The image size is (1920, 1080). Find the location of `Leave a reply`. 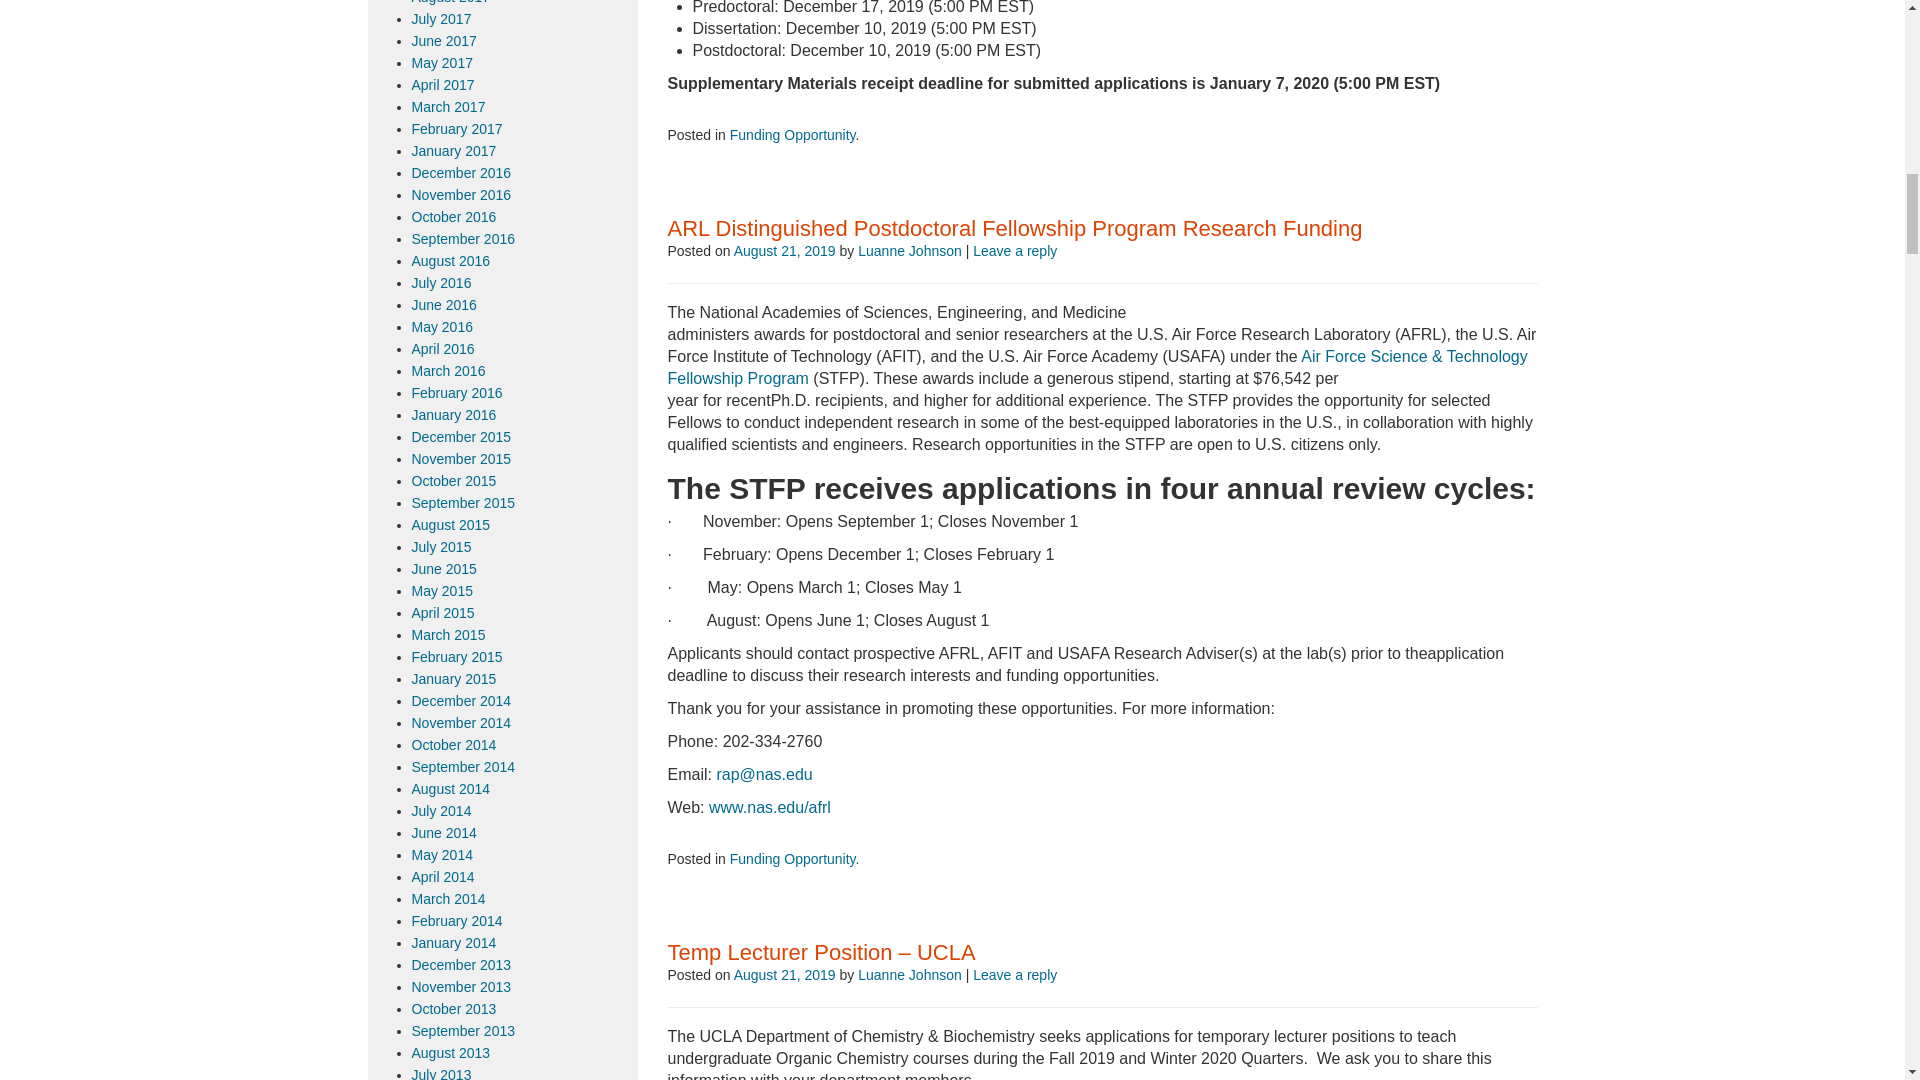

Leave a reply is located at coordinates (1015, 251).